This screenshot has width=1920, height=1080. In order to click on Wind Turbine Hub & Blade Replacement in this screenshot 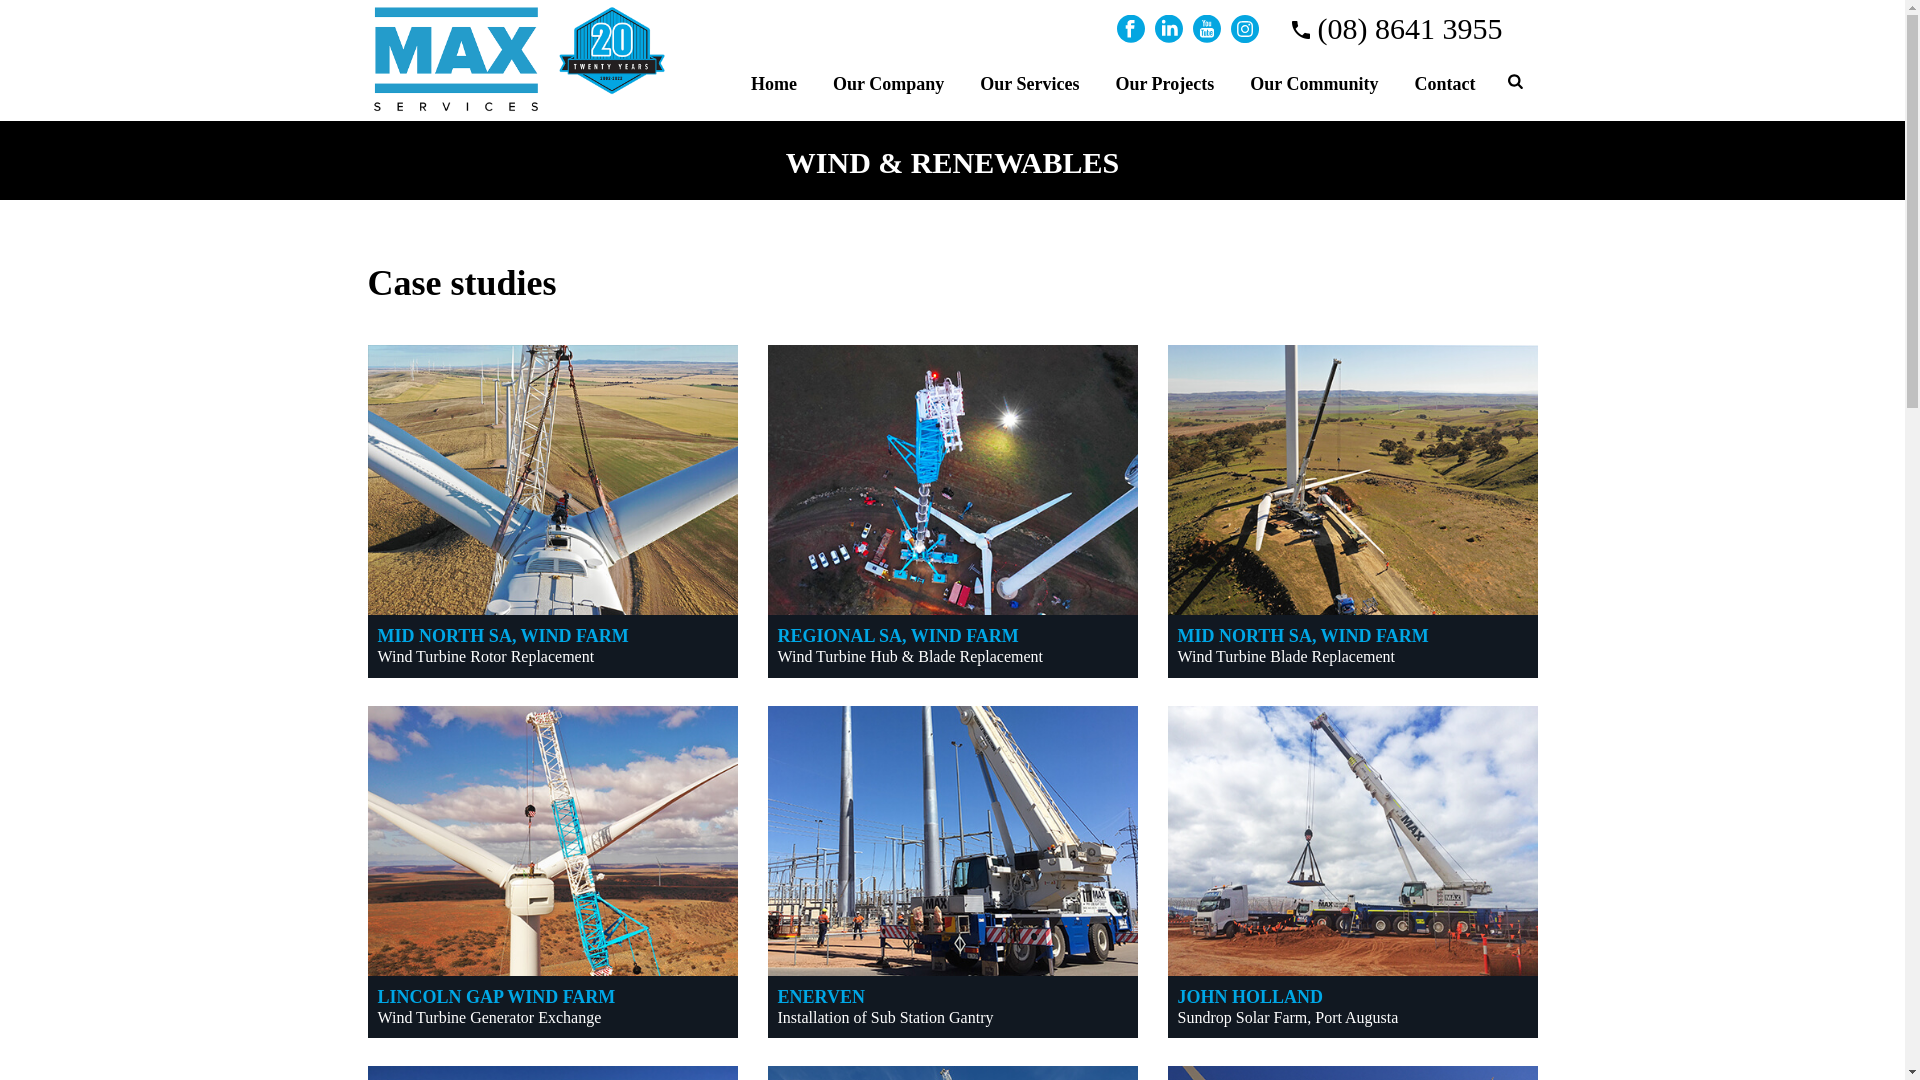, I will do `click(911, 656)`.